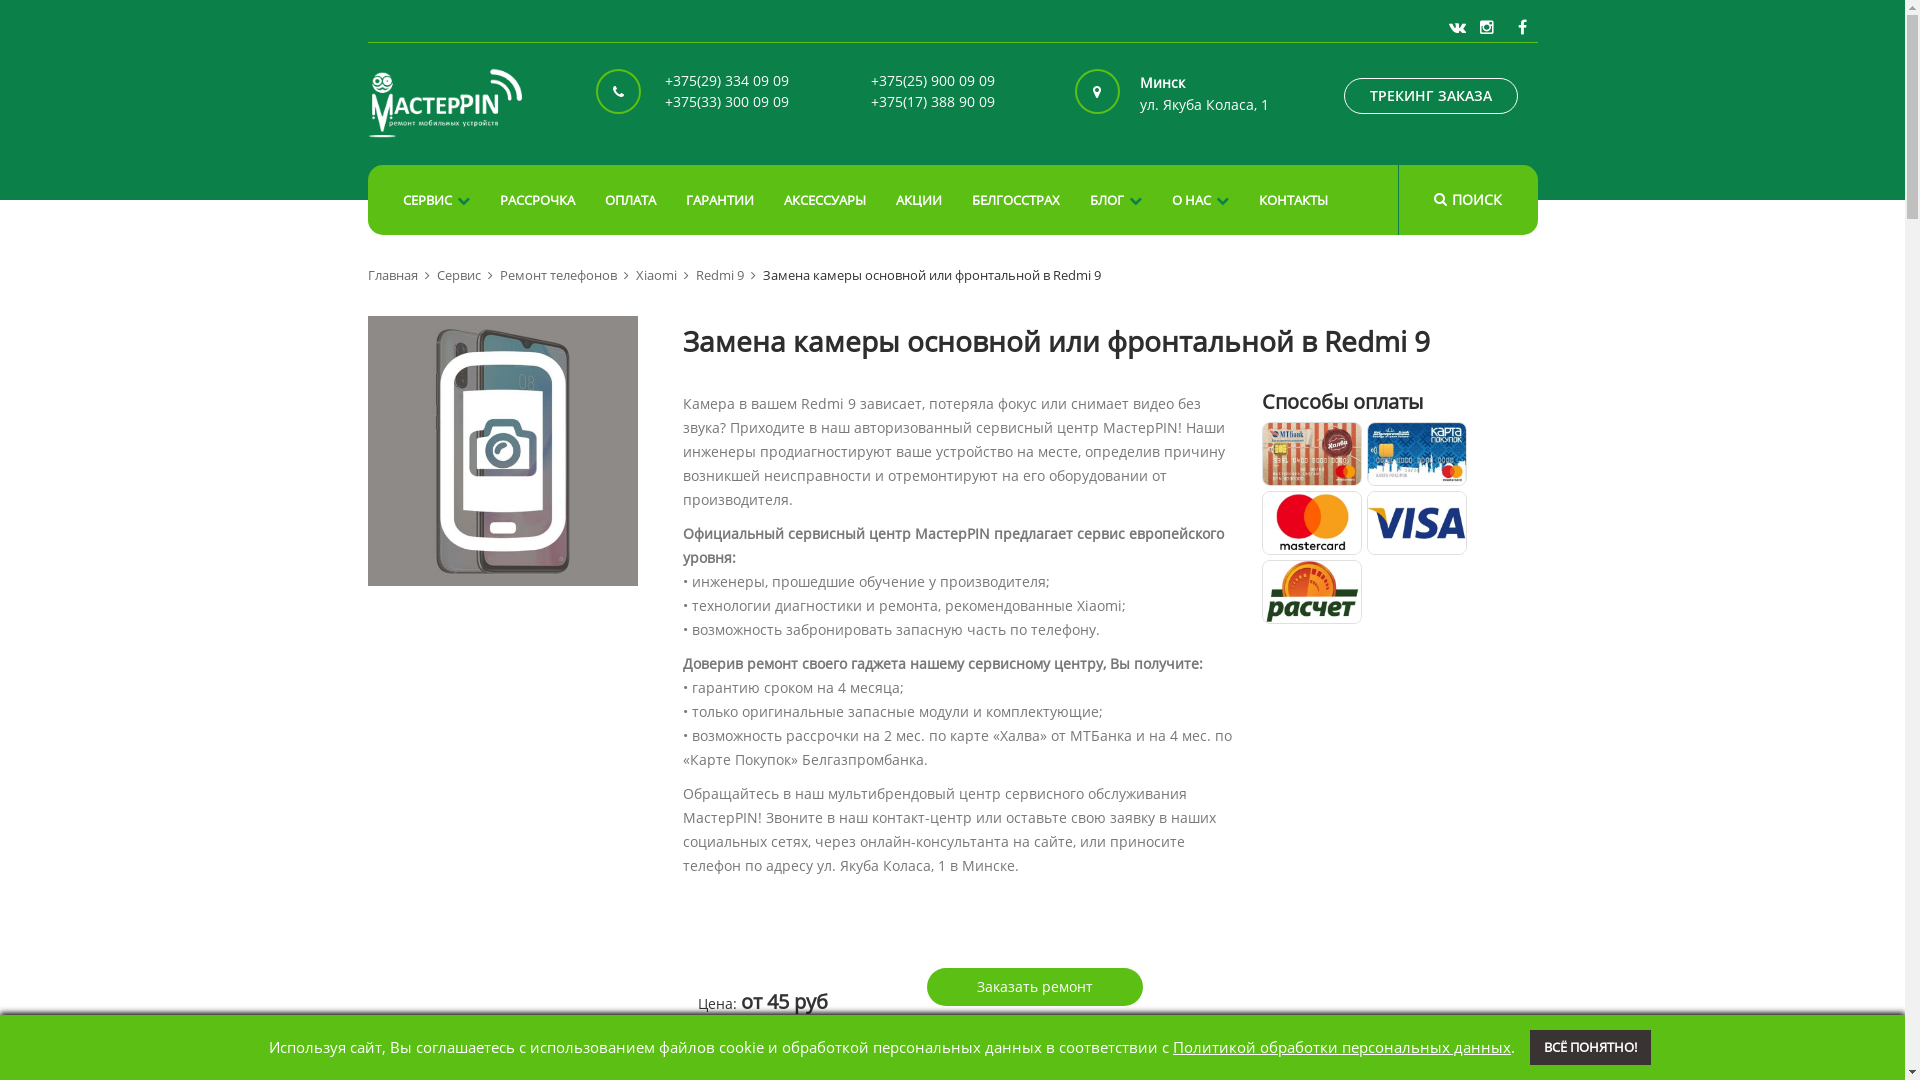 Image resolution: width=1920 pixels, height=1080 pixels. I want to click on +375(33) 300 09 09, so click(727, 104).